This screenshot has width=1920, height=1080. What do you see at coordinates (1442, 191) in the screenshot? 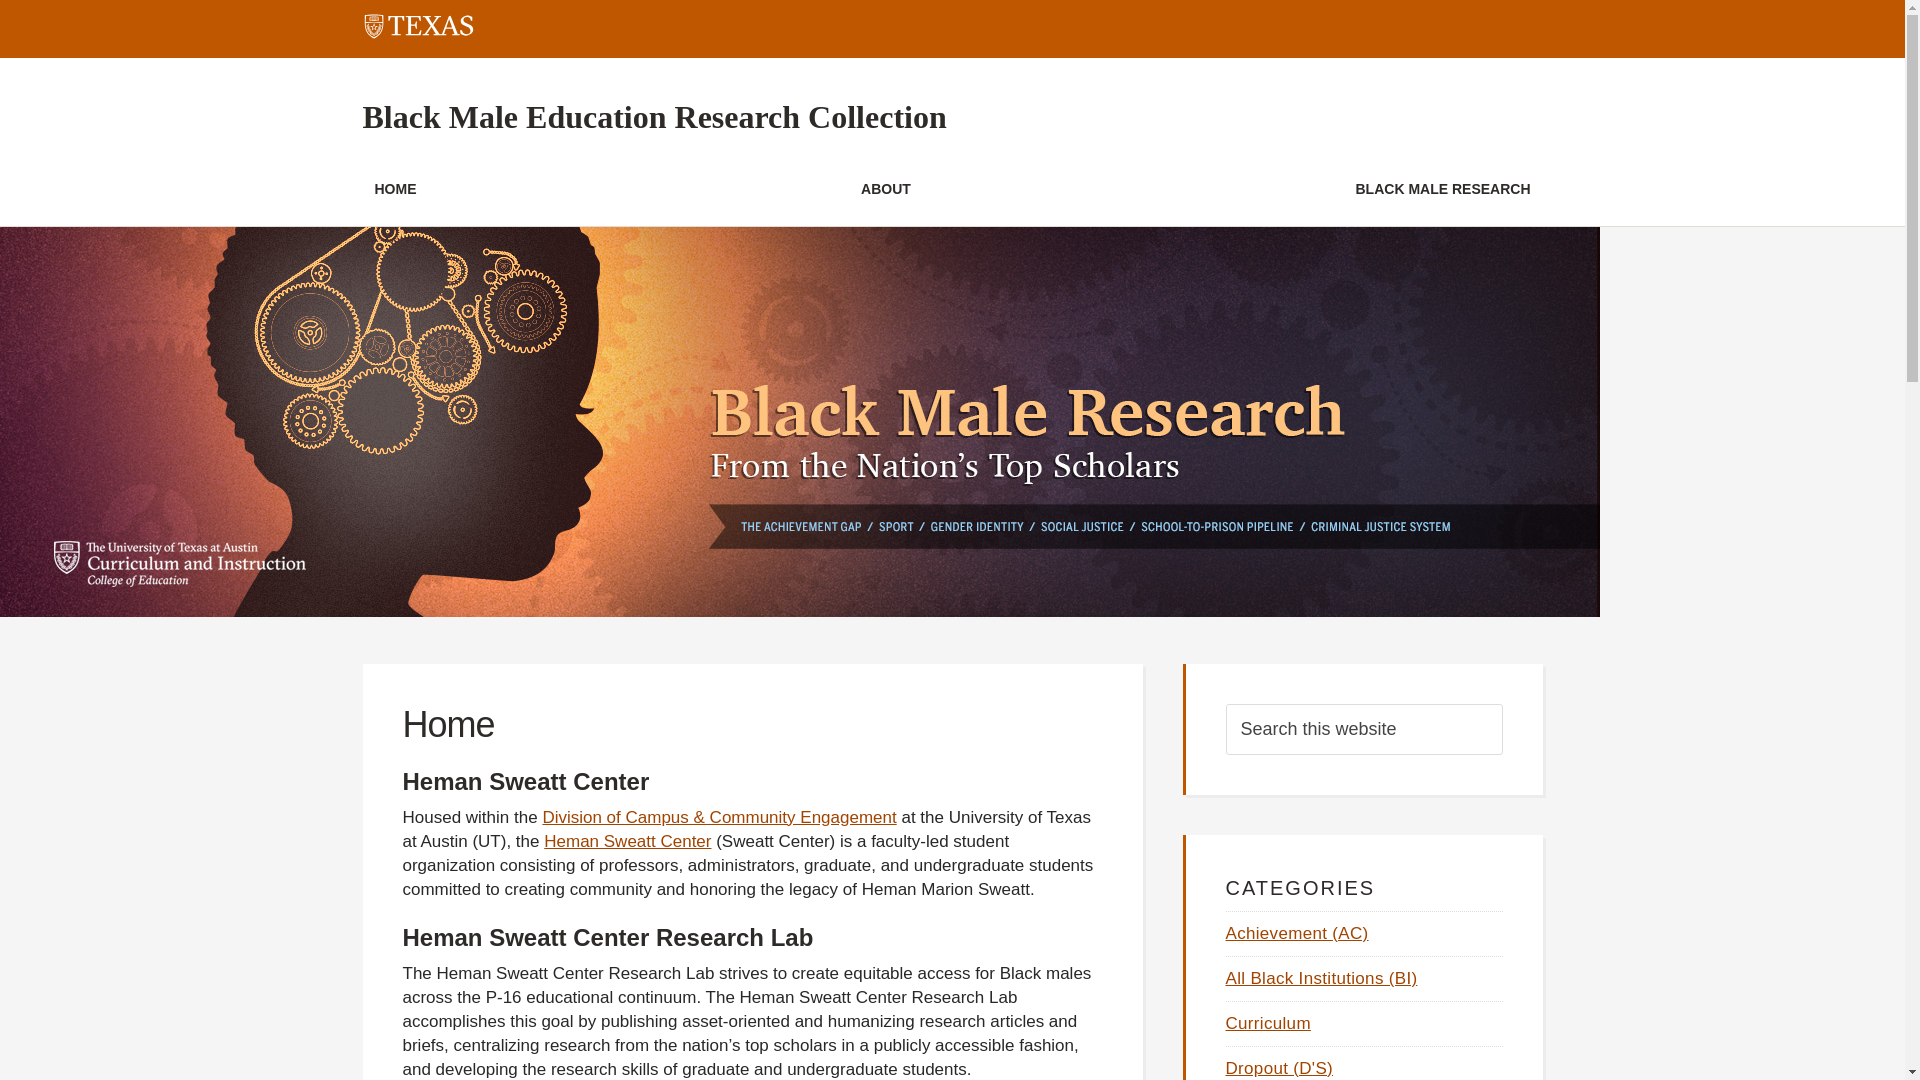
I see `BLACK MALE RESEARCH` at bounding box center [1442, 191].